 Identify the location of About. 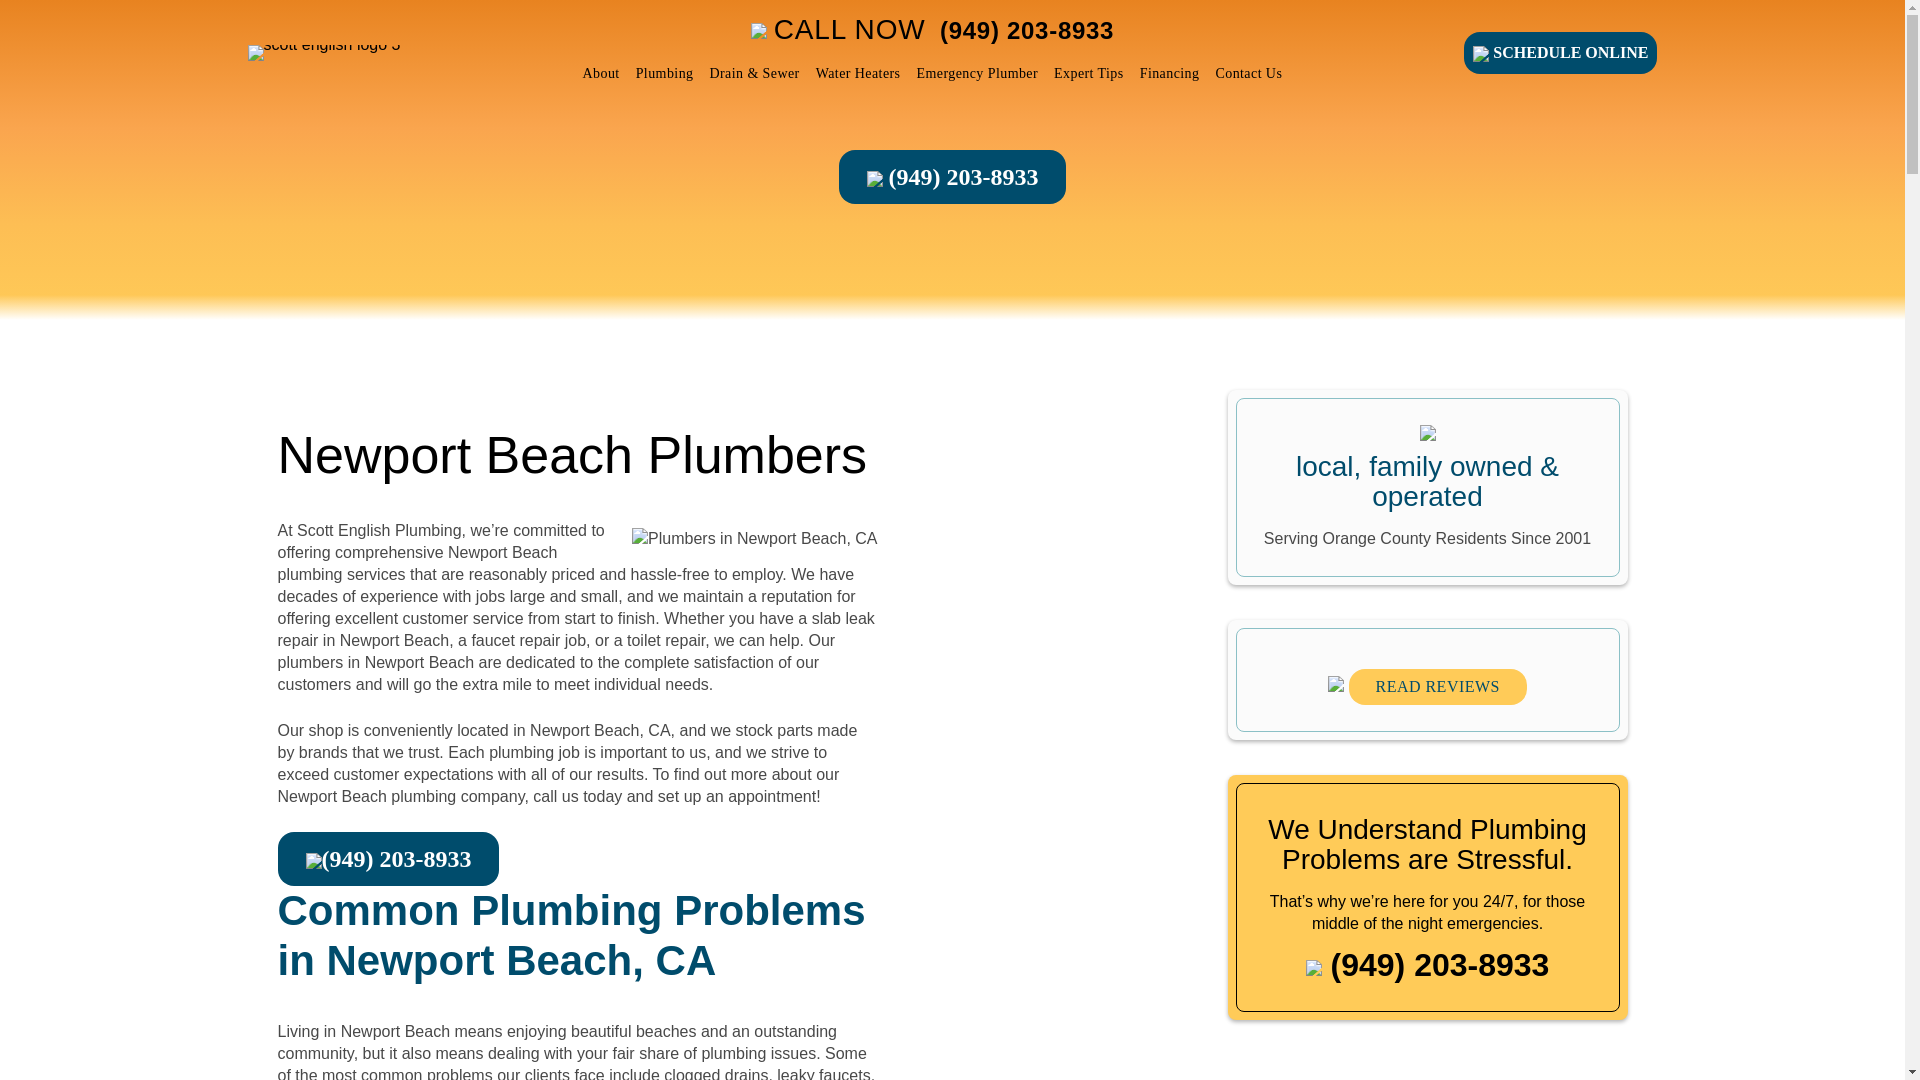
(600, 74).